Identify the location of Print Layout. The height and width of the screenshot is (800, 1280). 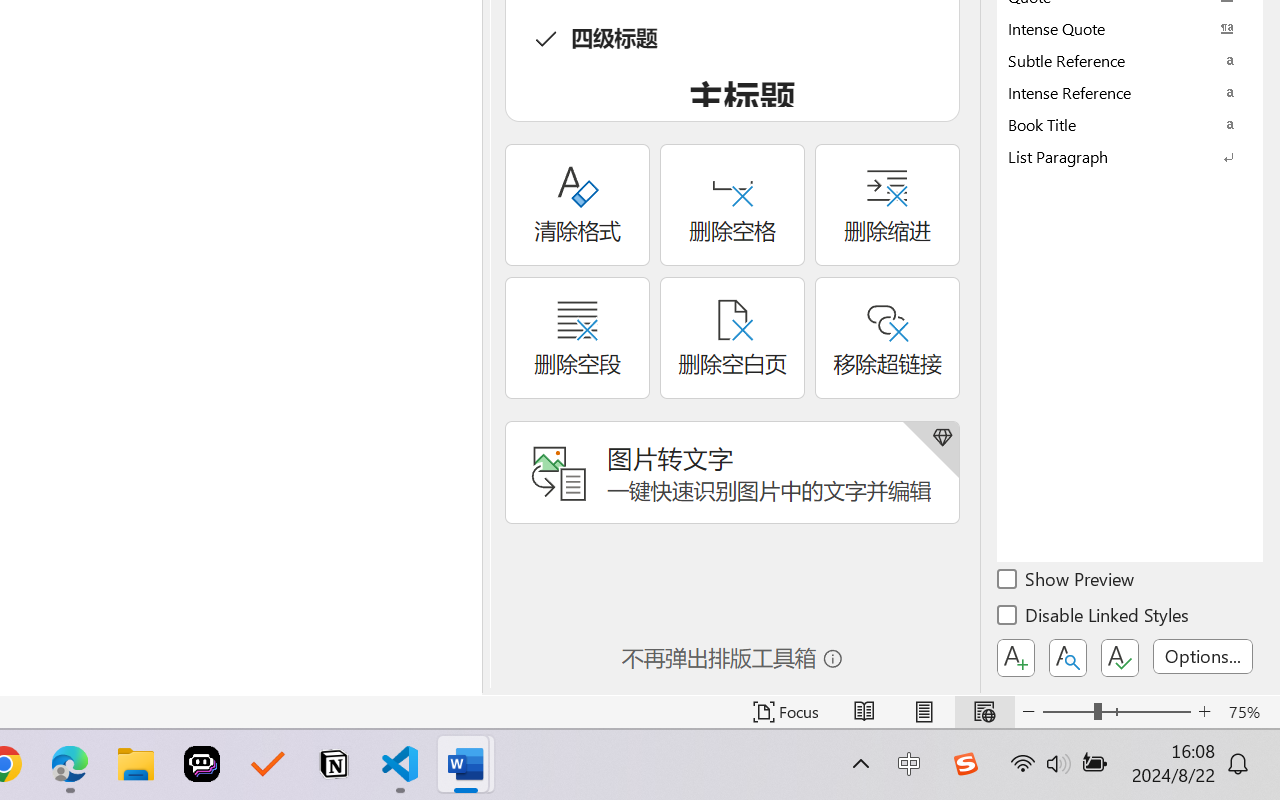
(924, 712).